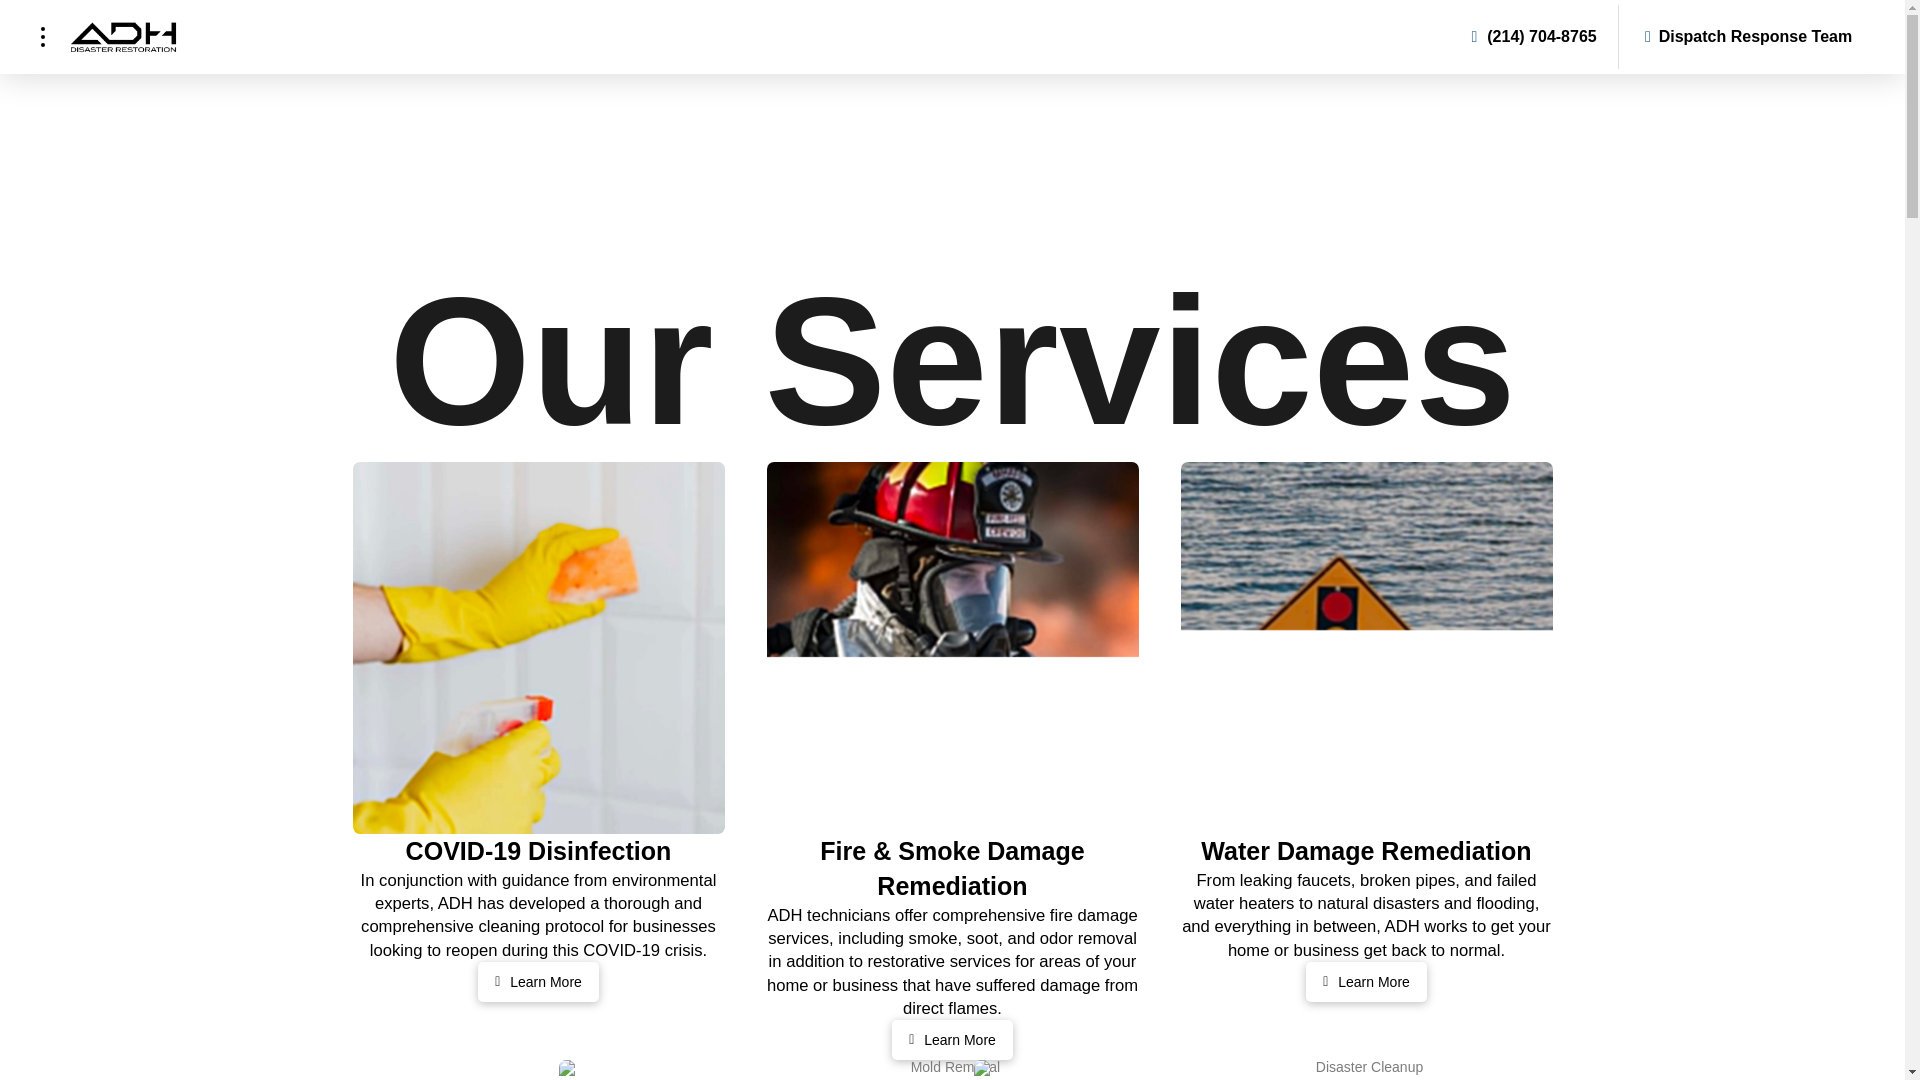  I want to click on Learn More, so click(538, 982).